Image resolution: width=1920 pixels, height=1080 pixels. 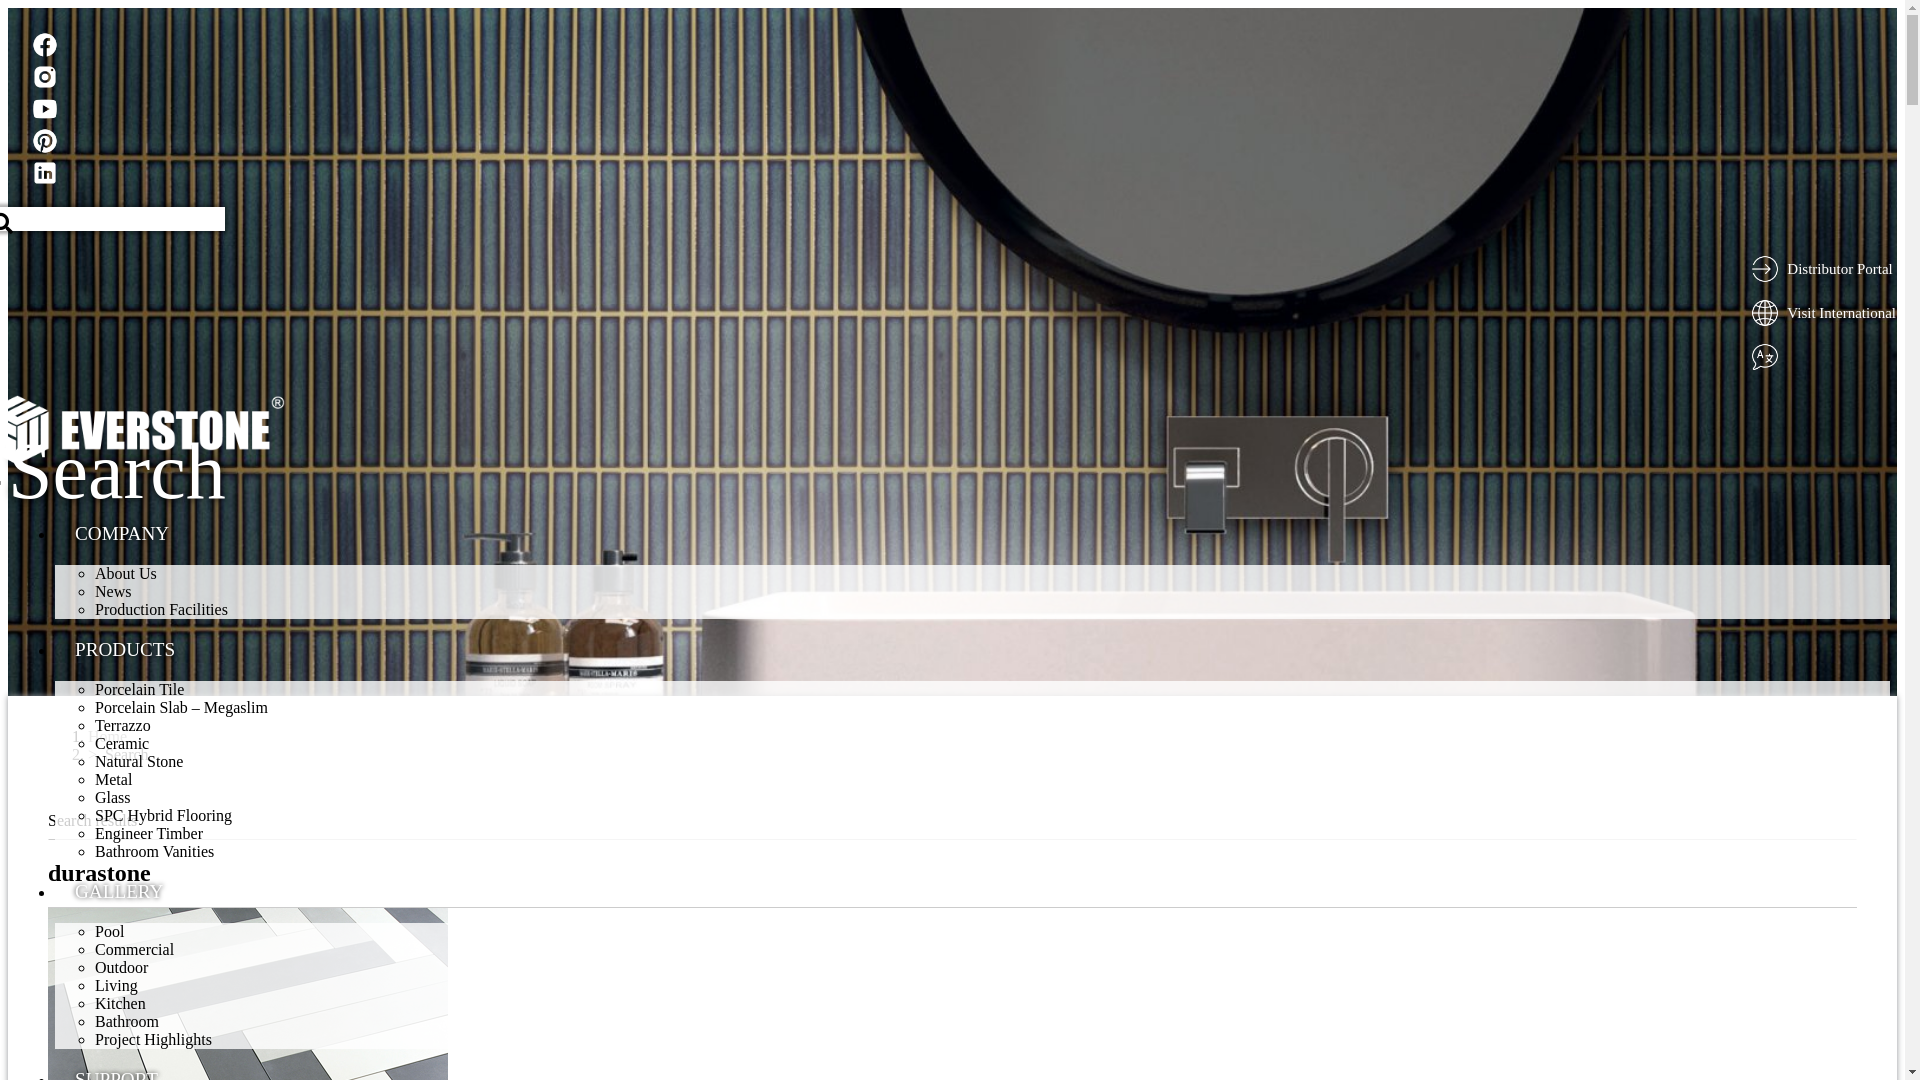 I want to click on Pool, so click(x=110, y=932).